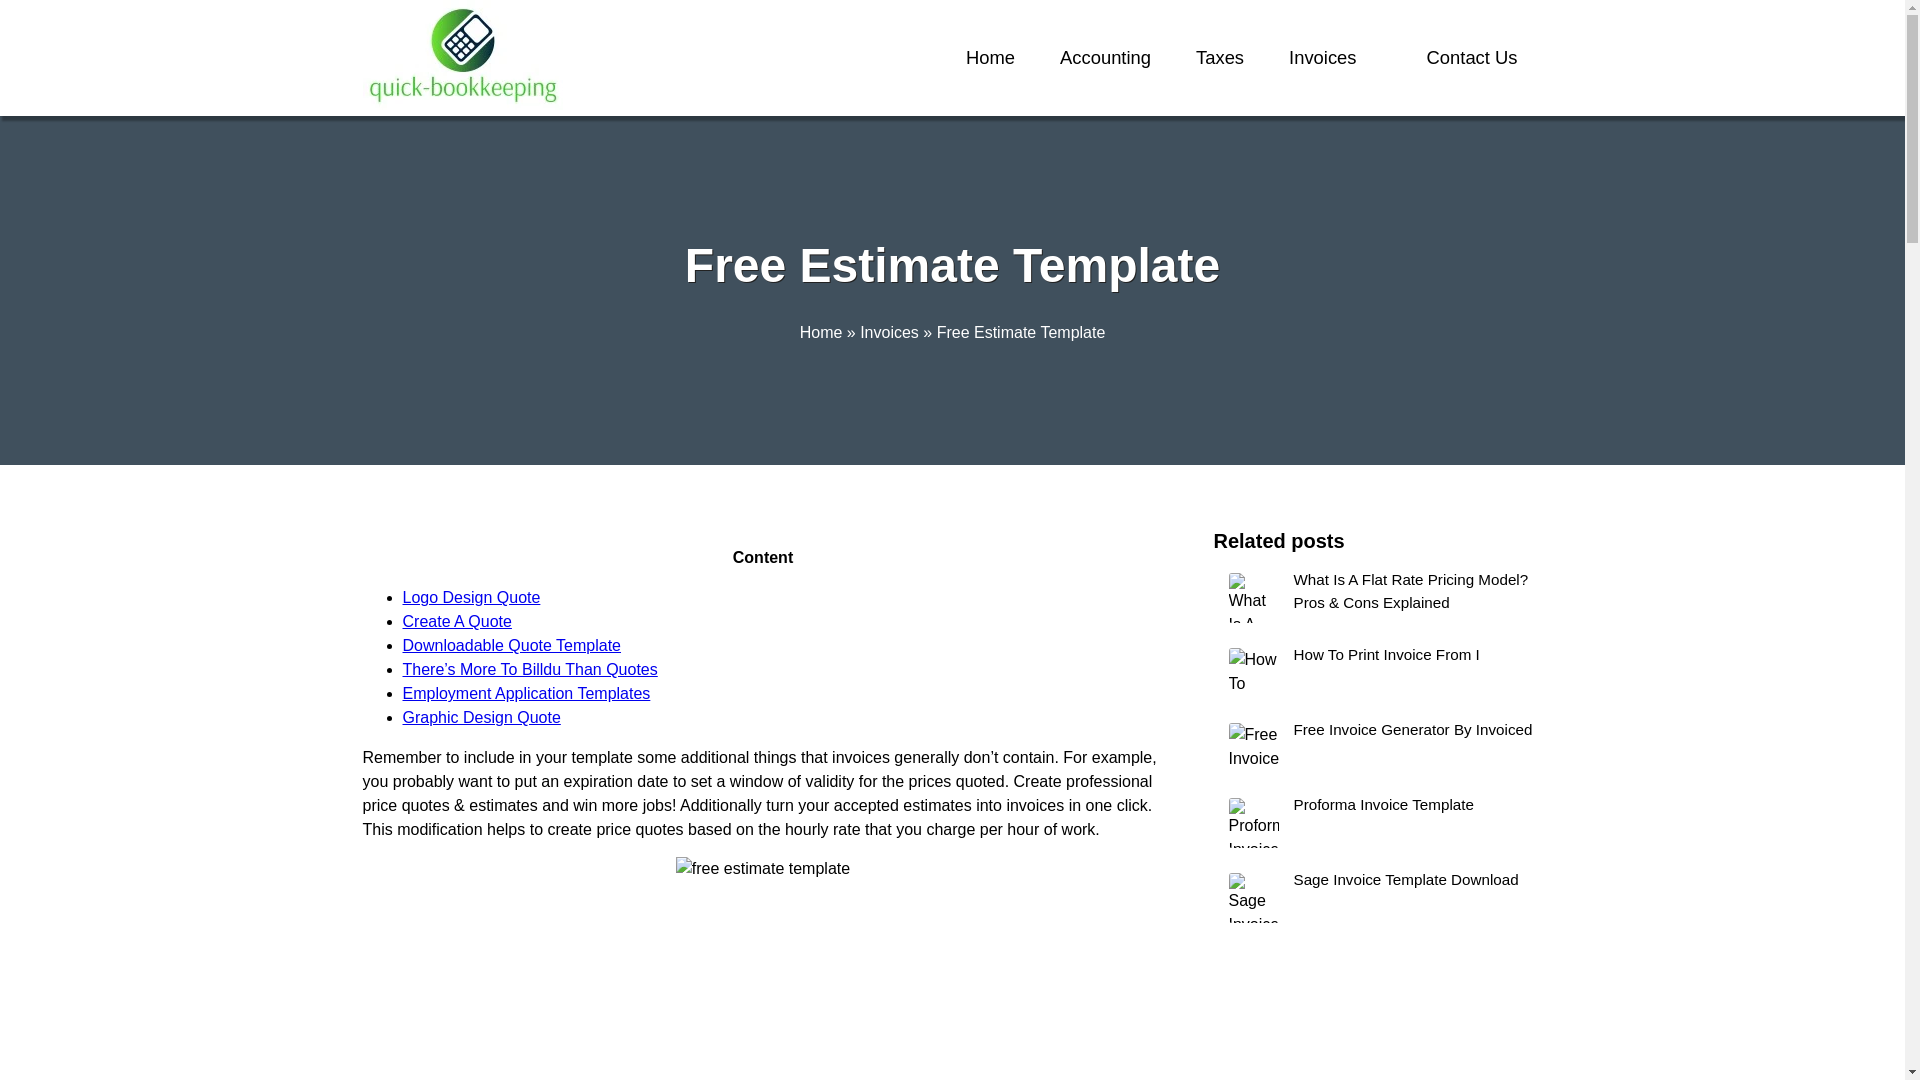  What do you see at coordinates (510, 646) in the screenshot?
I see `Downloadable Quote Template` at bounding box center [510, 646].